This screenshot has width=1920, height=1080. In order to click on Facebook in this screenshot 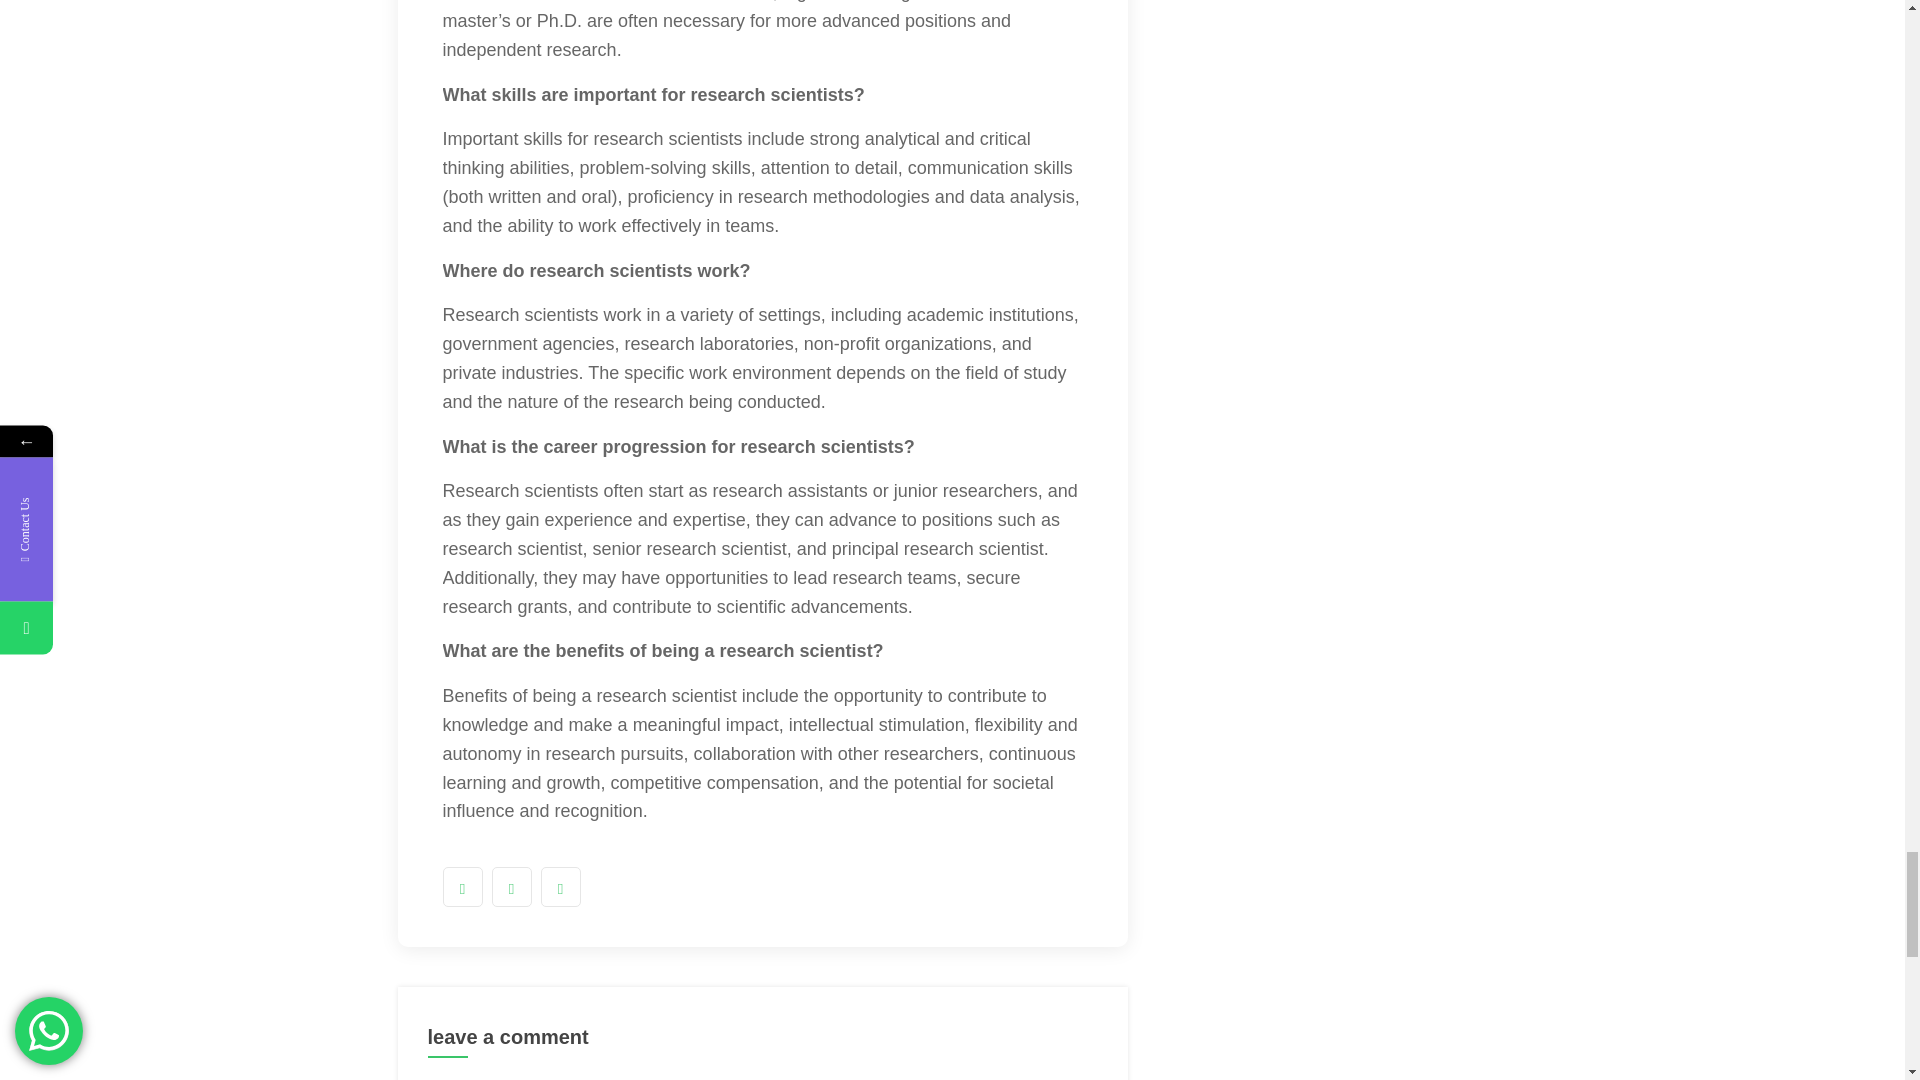, I will do `click(461, 887)`.